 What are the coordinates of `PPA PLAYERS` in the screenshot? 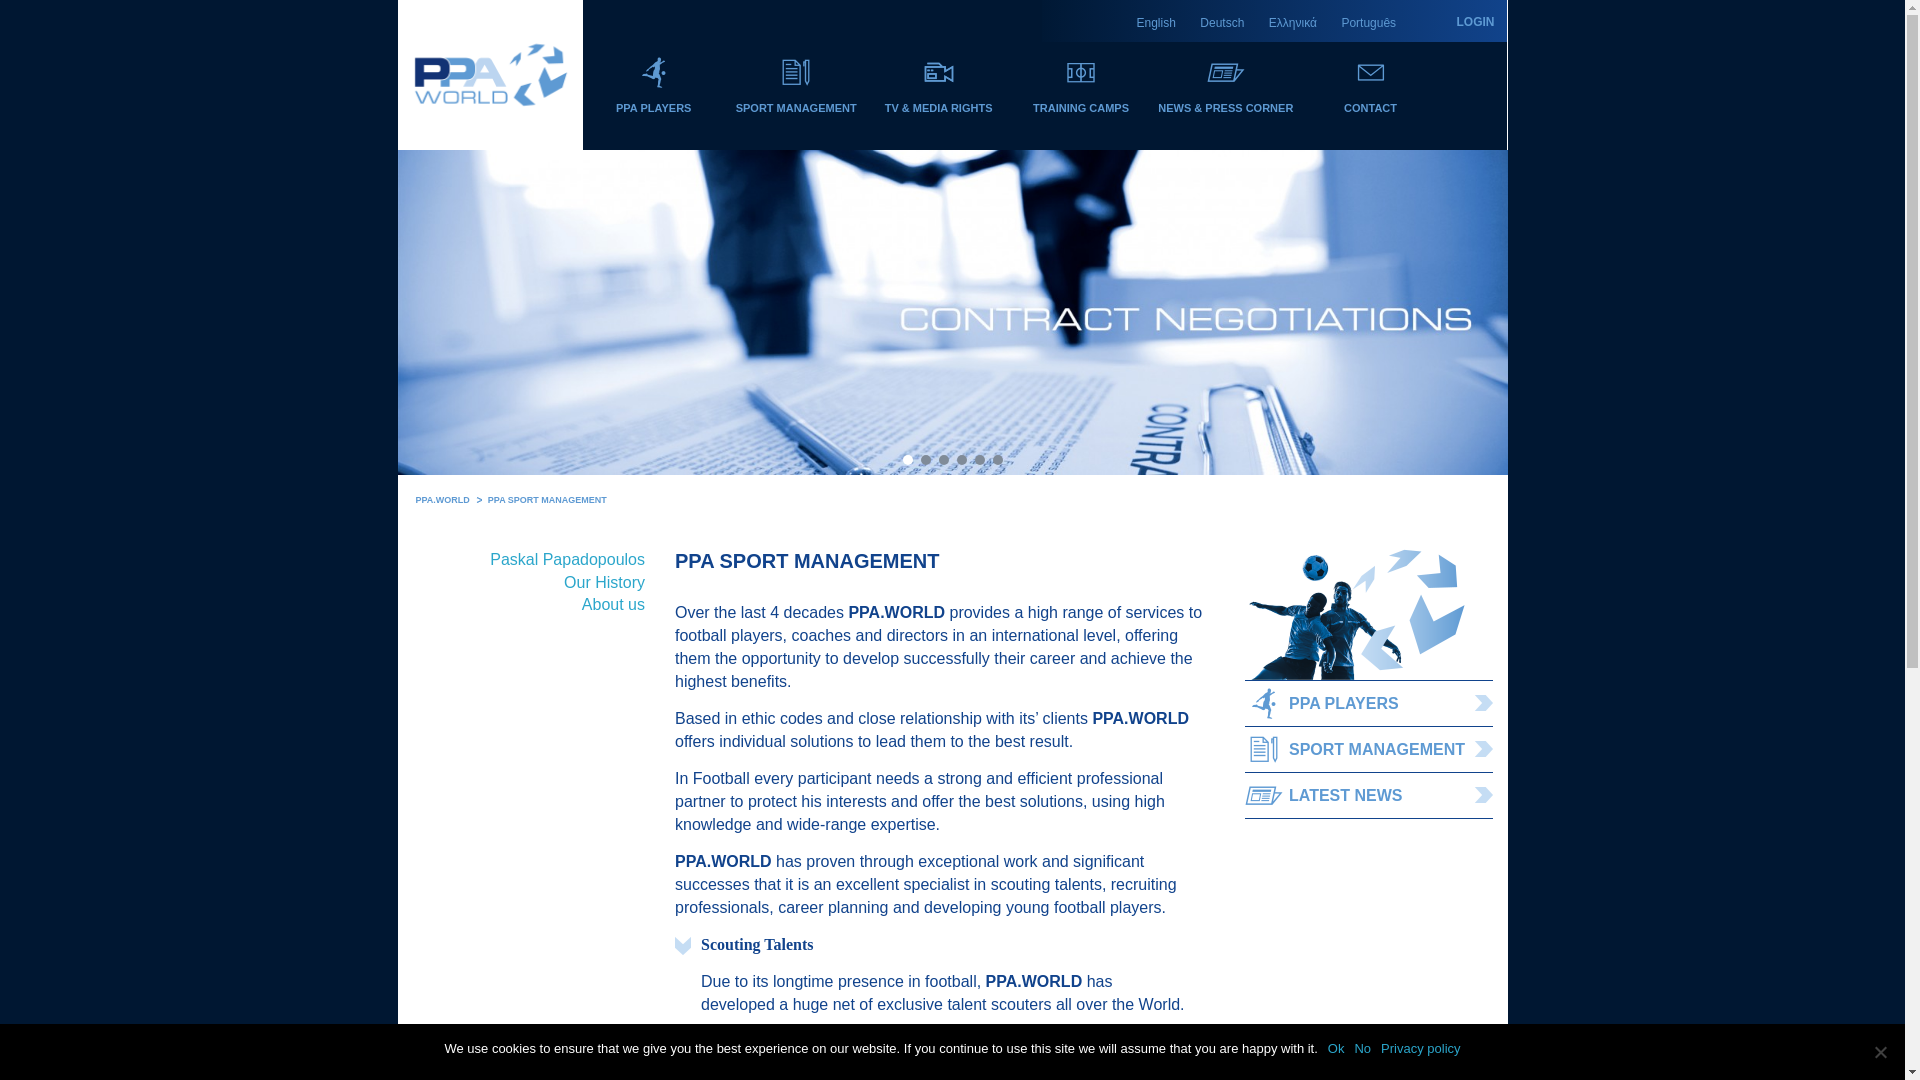 It's located at (652, 104).